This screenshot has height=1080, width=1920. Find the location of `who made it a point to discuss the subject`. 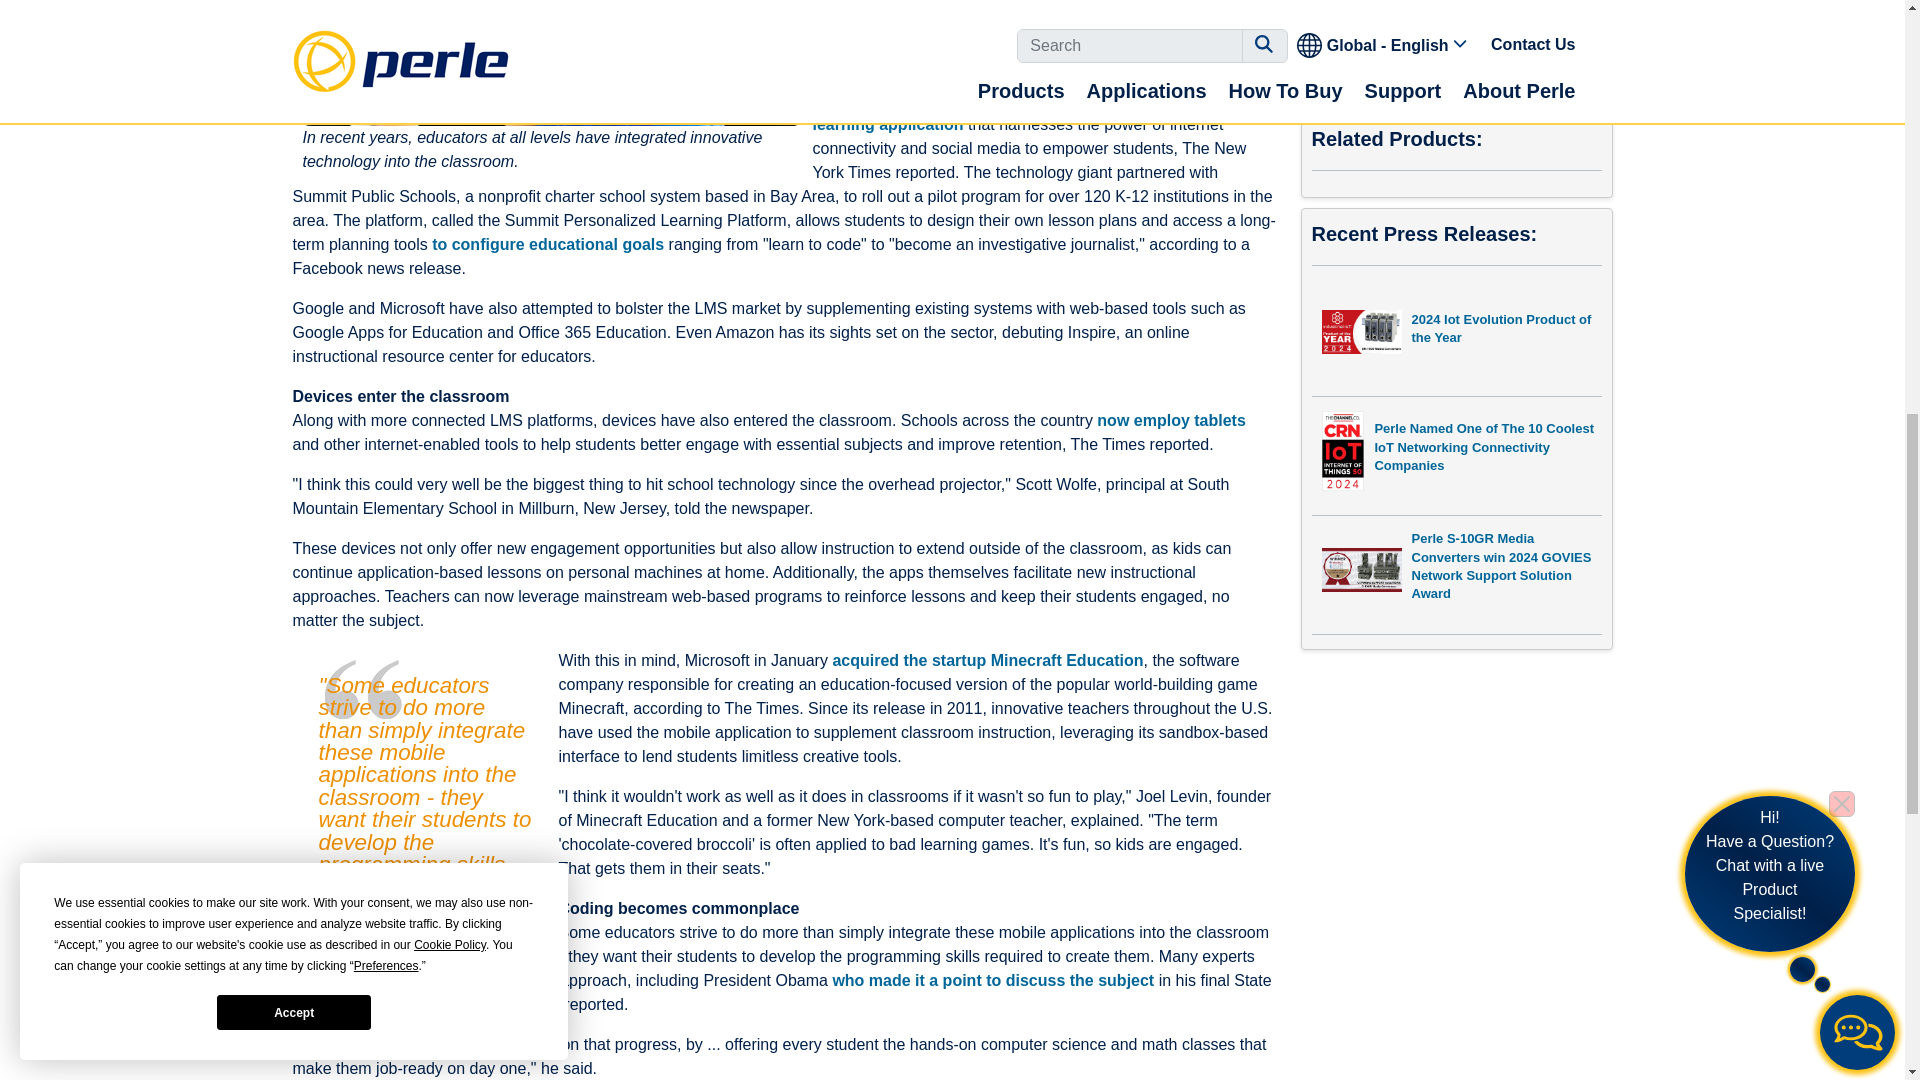

who made it a point to discuss the subject is located at coordinates (992, 980).